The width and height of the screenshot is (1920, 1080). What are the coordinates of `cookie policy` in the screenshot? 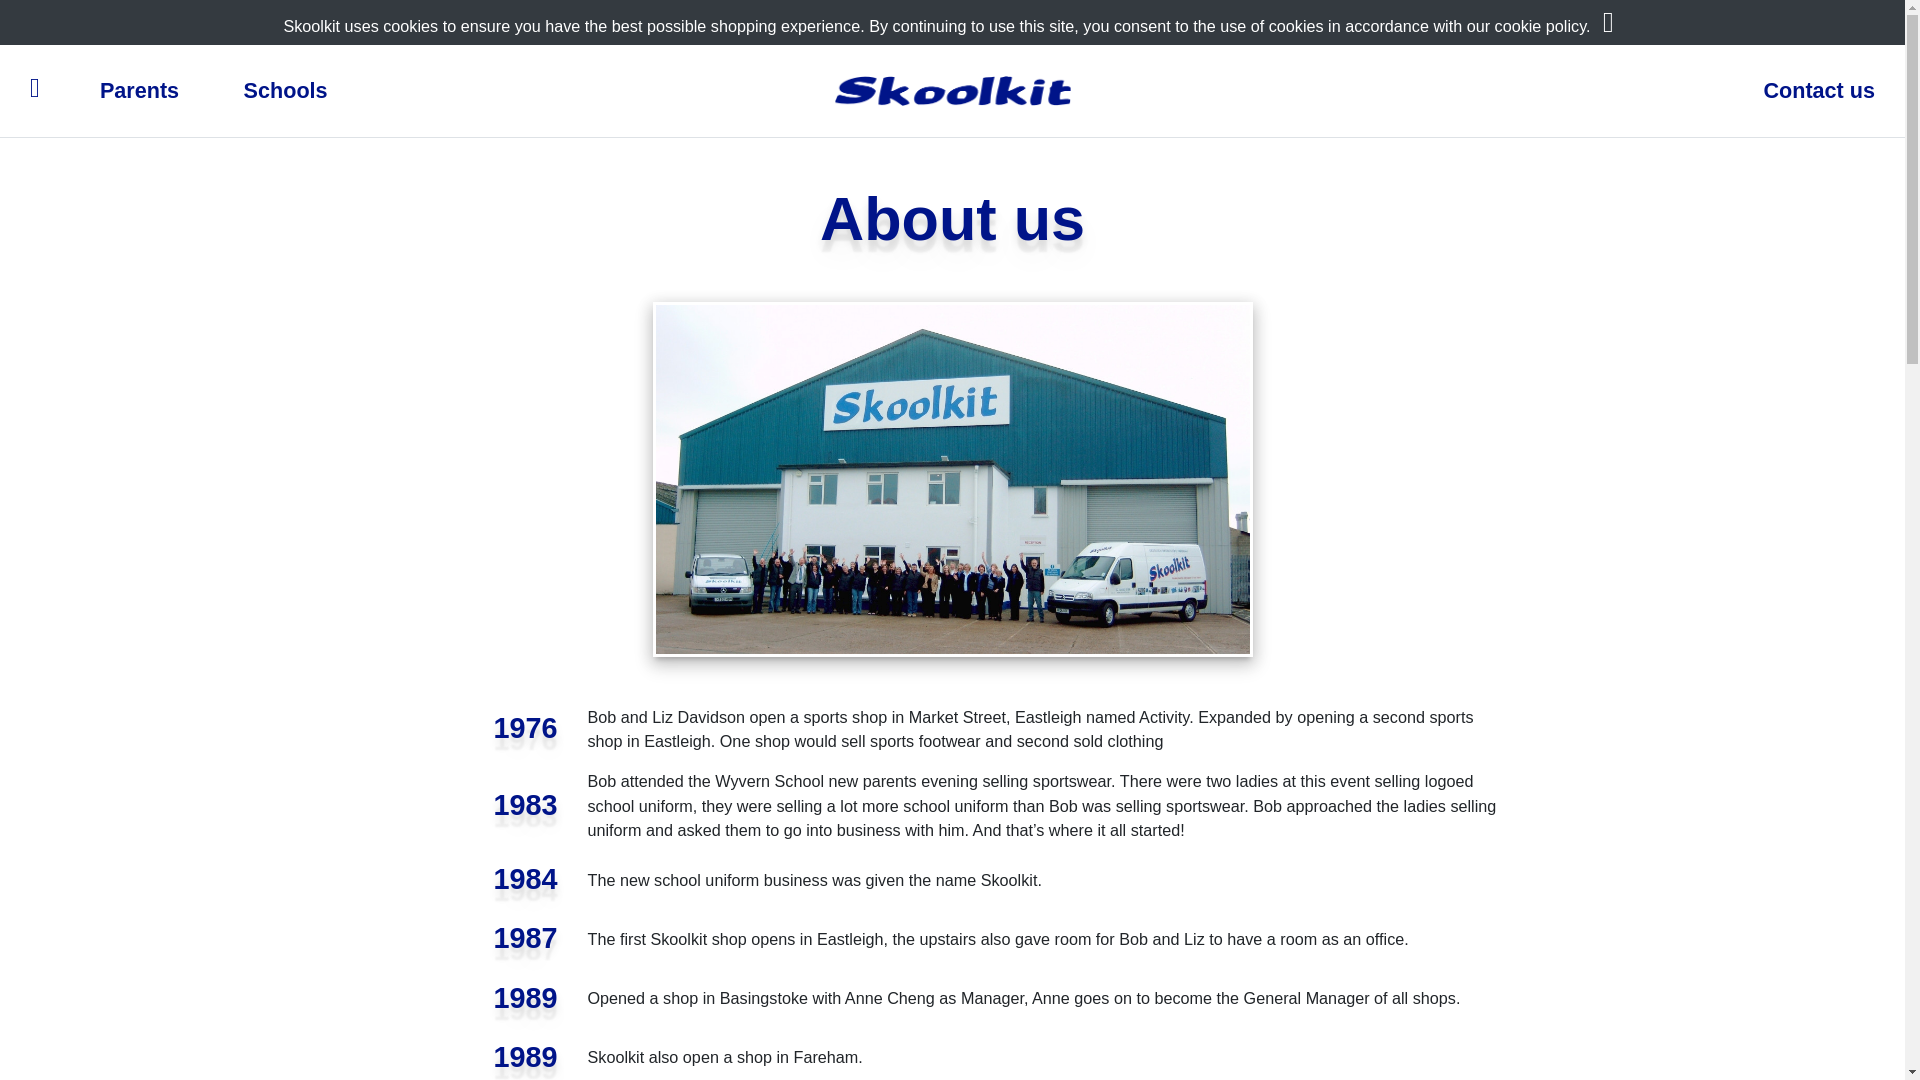 It's located at (1540, 26).